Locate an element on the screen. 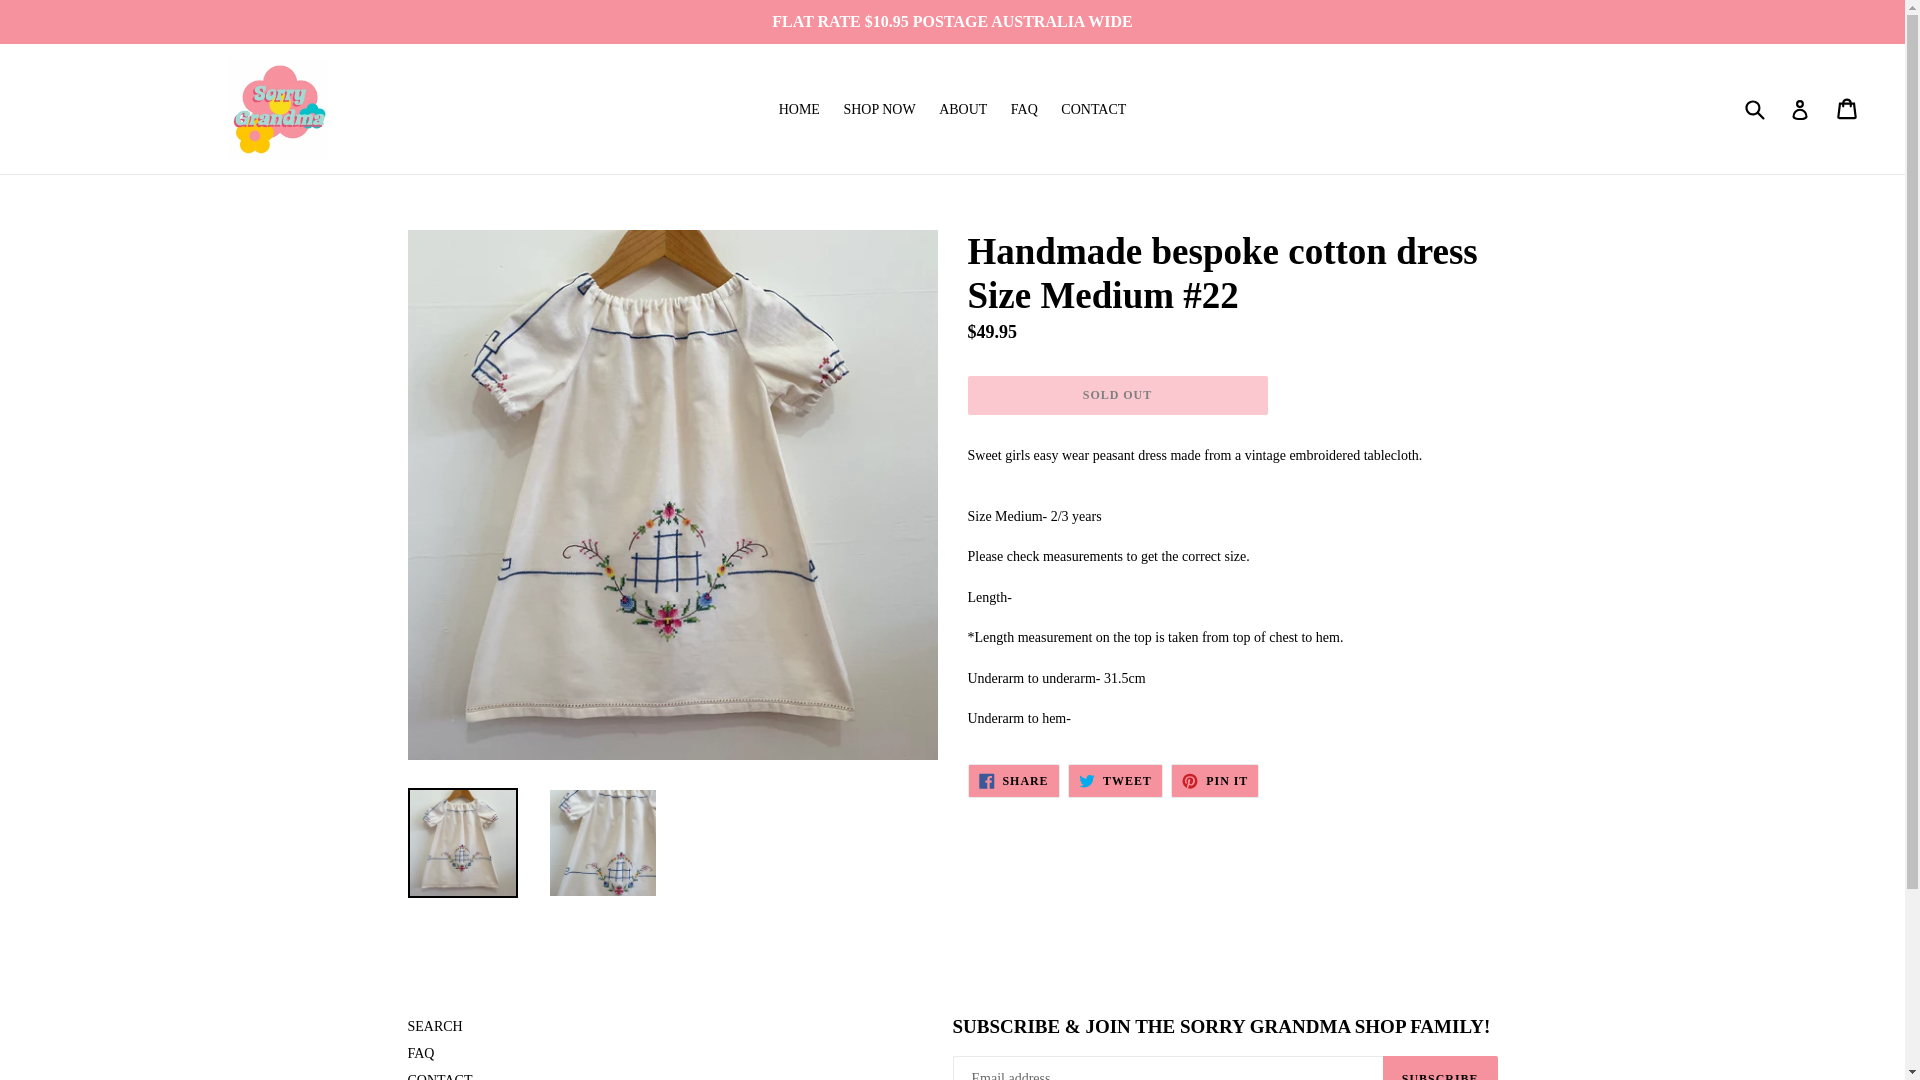 This screenshot has width=1920, height=1080. ABOUT is located at coordinates (1115, 780).